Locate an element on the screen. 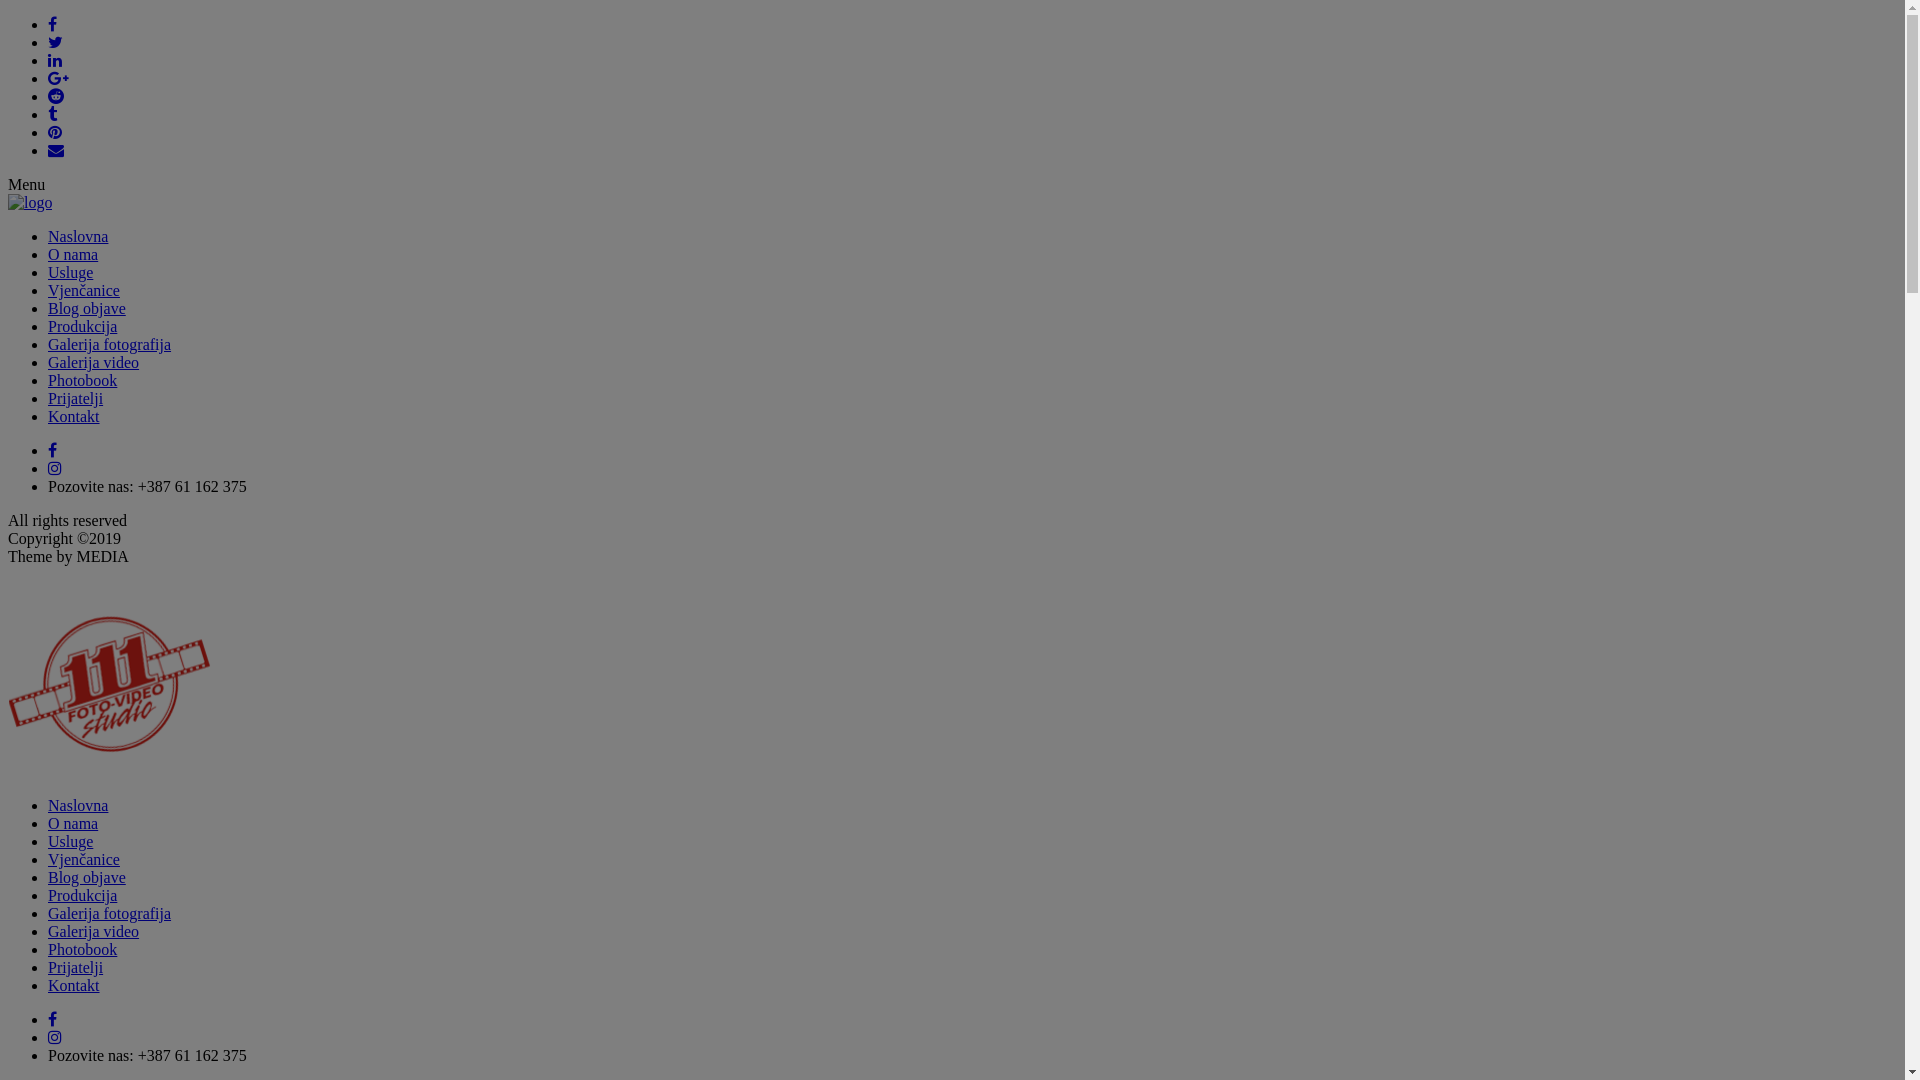 The width and height of the screenshot is (1920, 1080). O nama is located at coordinates (73, 254).